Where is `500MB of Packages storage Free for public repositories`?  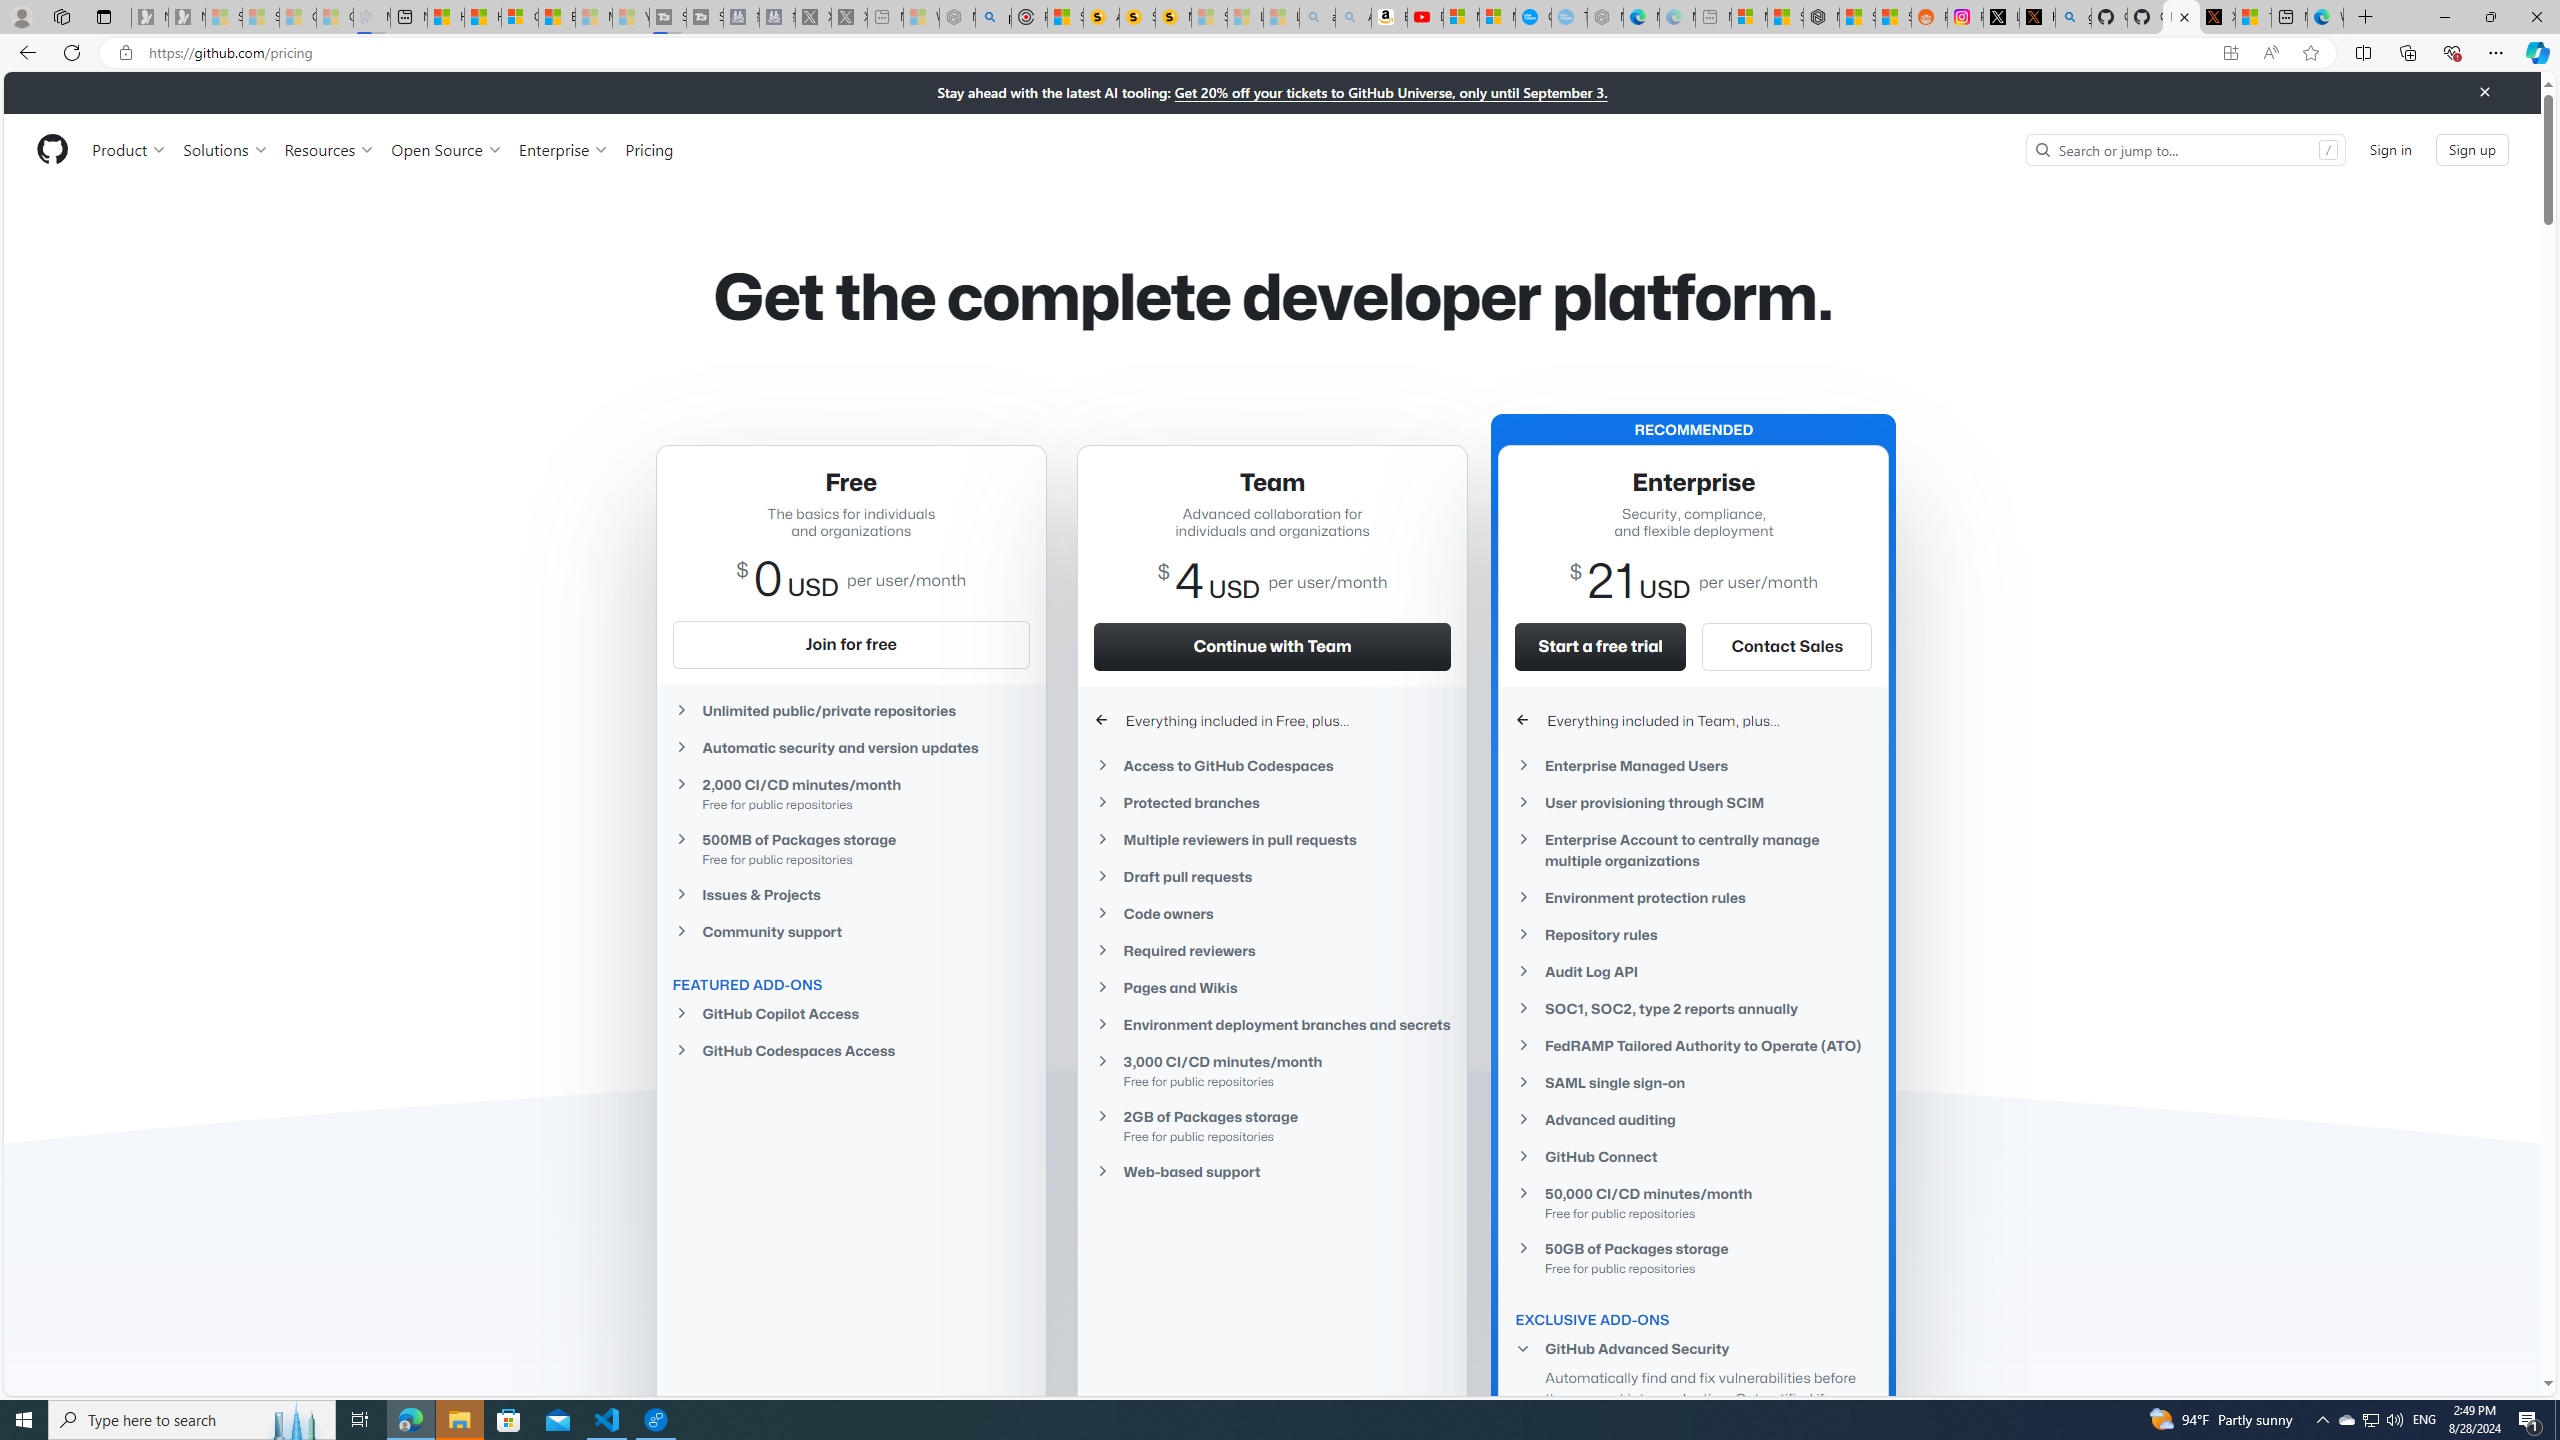 500MB of Packages storage Free for public repositories is located at coordinates (850, 848).